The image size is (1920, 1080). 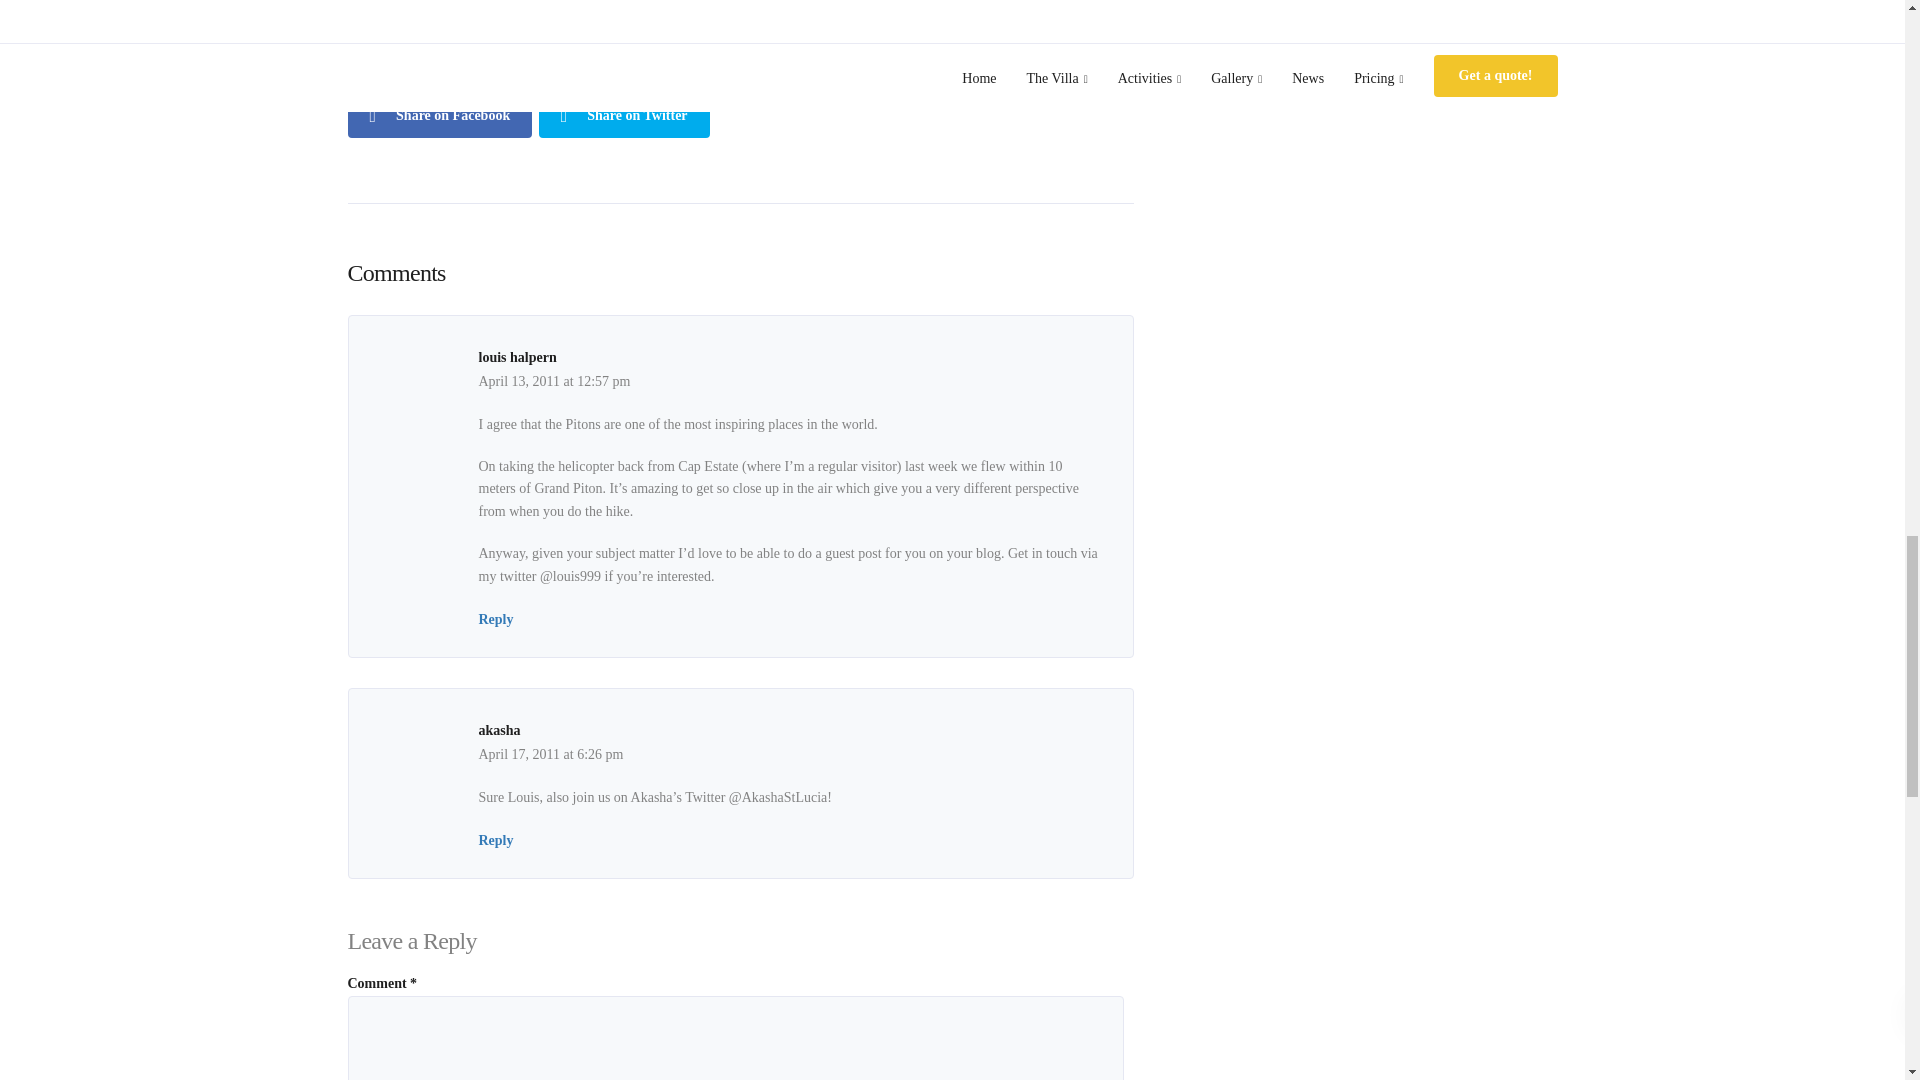 I want to click on Share on Facebook, so click(x=440, y=114).